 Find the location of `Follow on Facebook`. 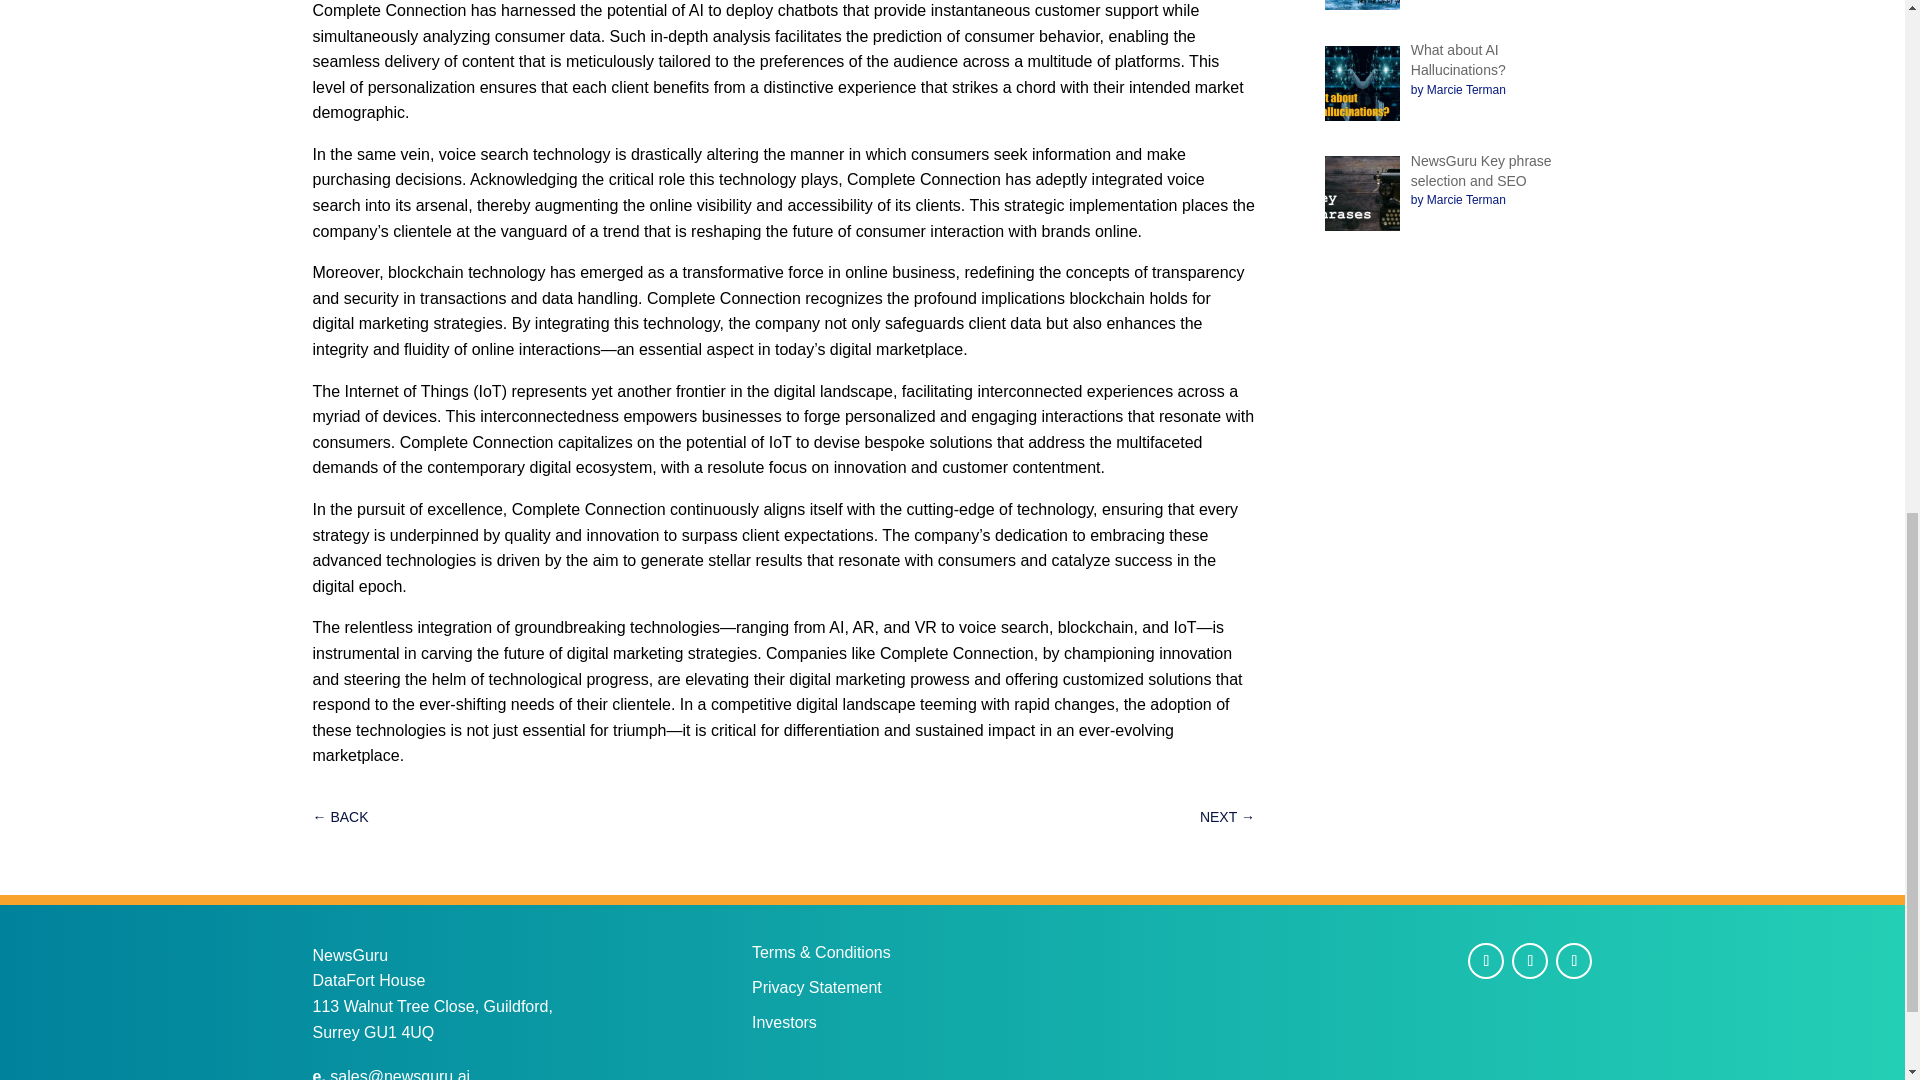

Follow on Facebook is located at coordinates (1486, 960).